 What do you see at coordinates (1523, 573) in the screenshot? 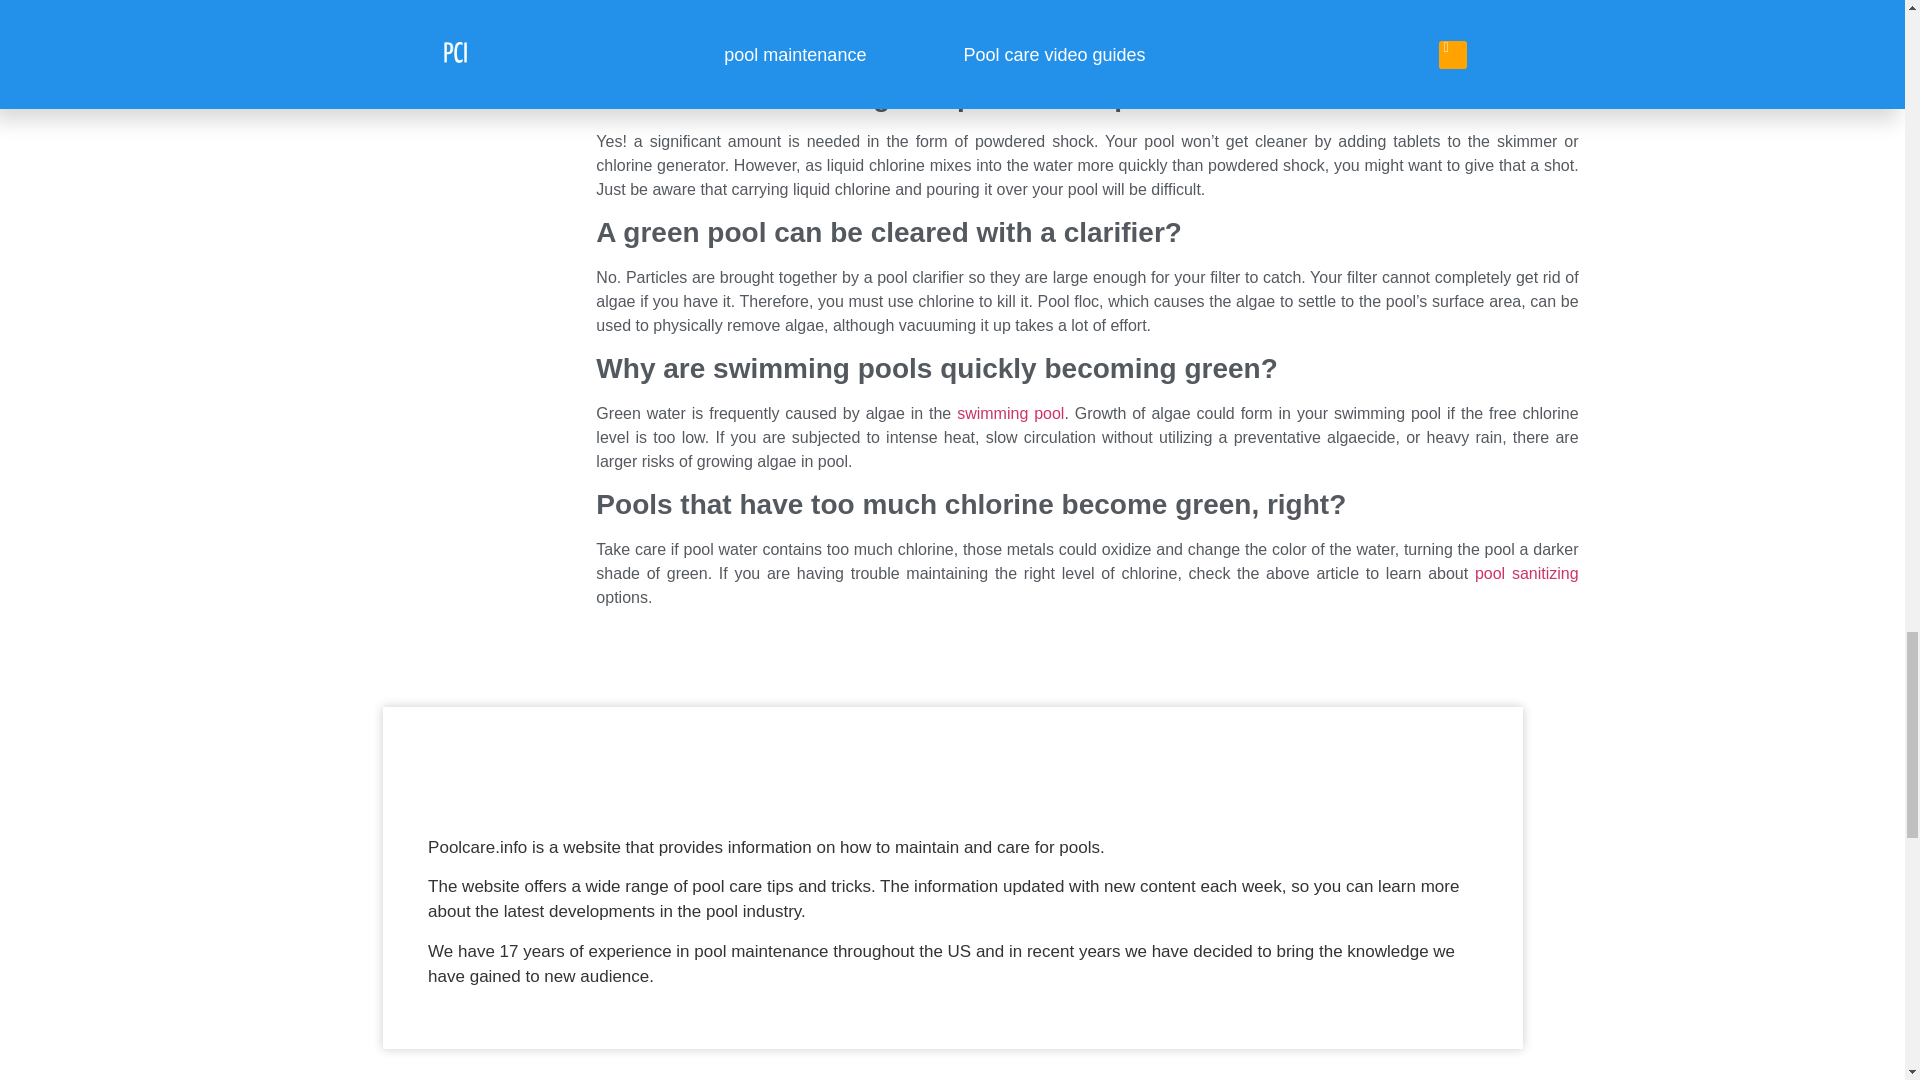
I see `pool sanitizing` at bounding box center [1523, 573].